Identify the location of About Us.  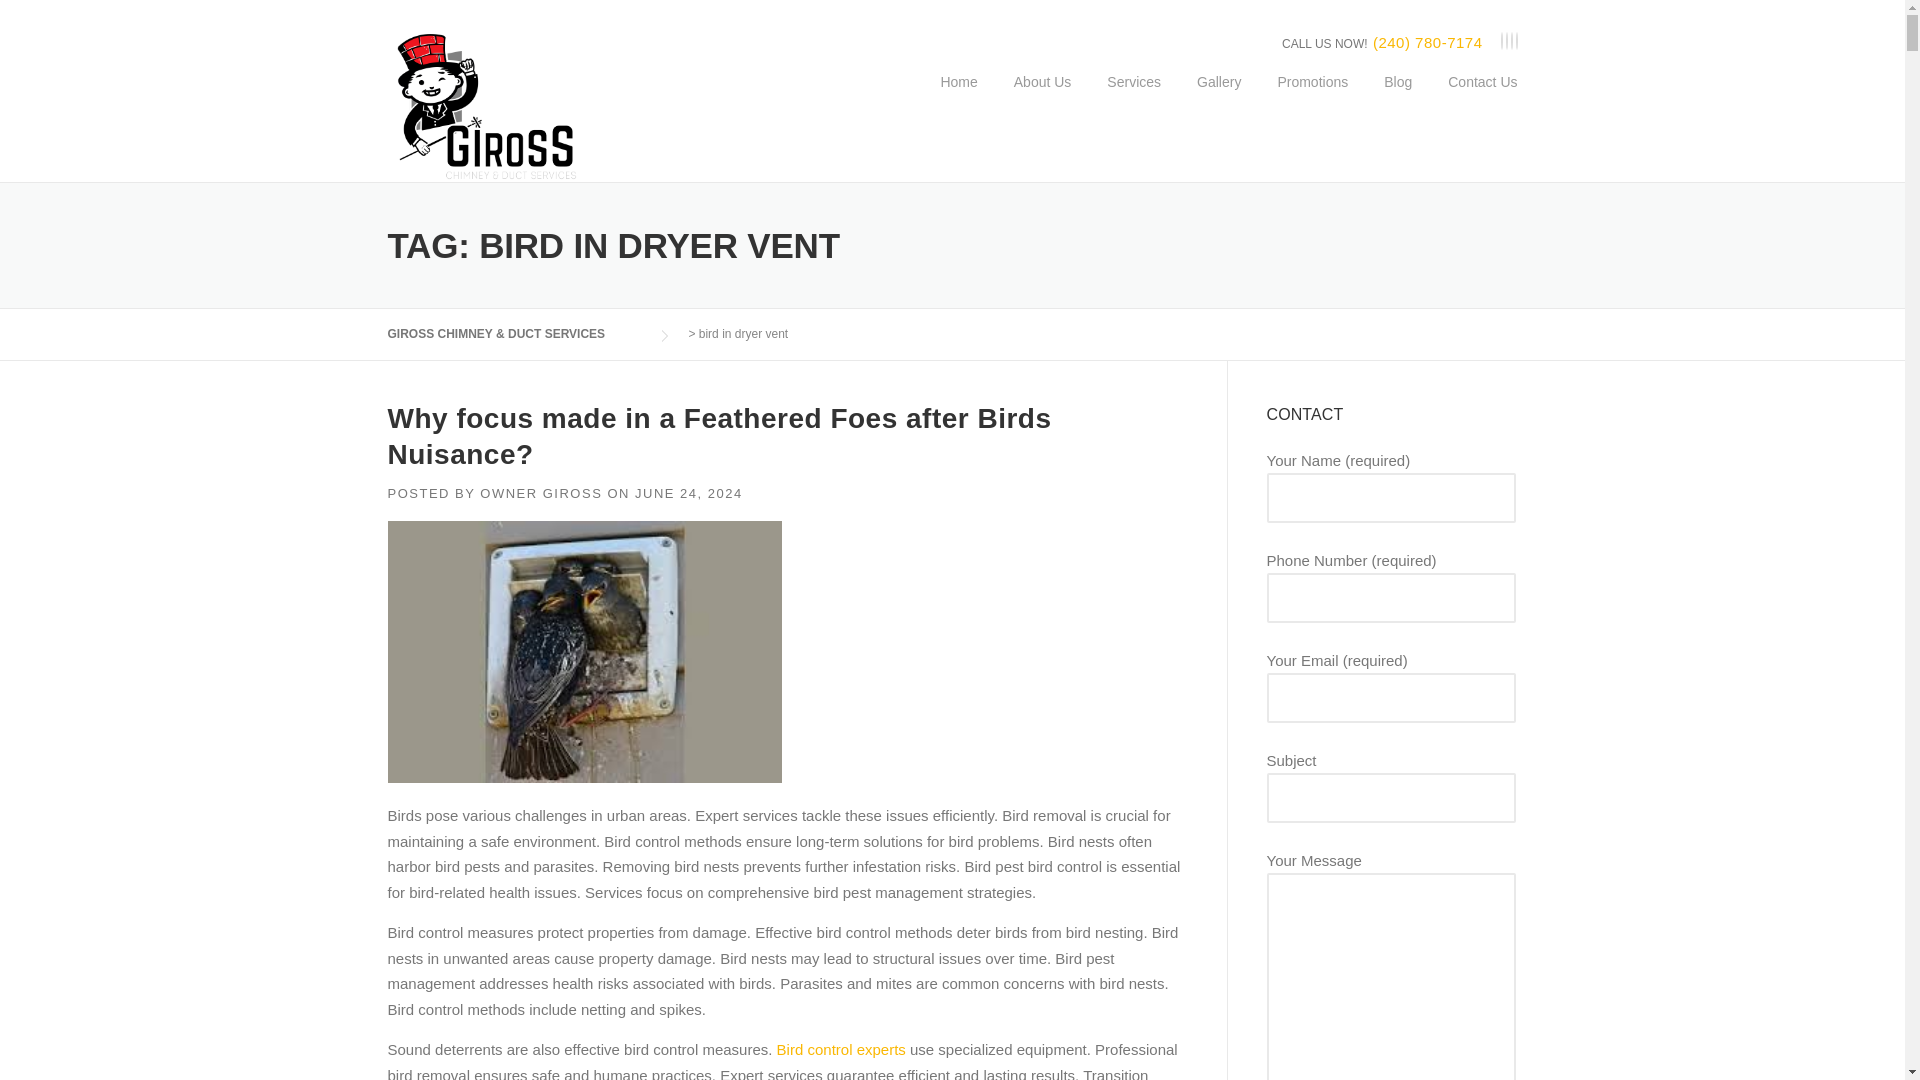
(1043, 97).